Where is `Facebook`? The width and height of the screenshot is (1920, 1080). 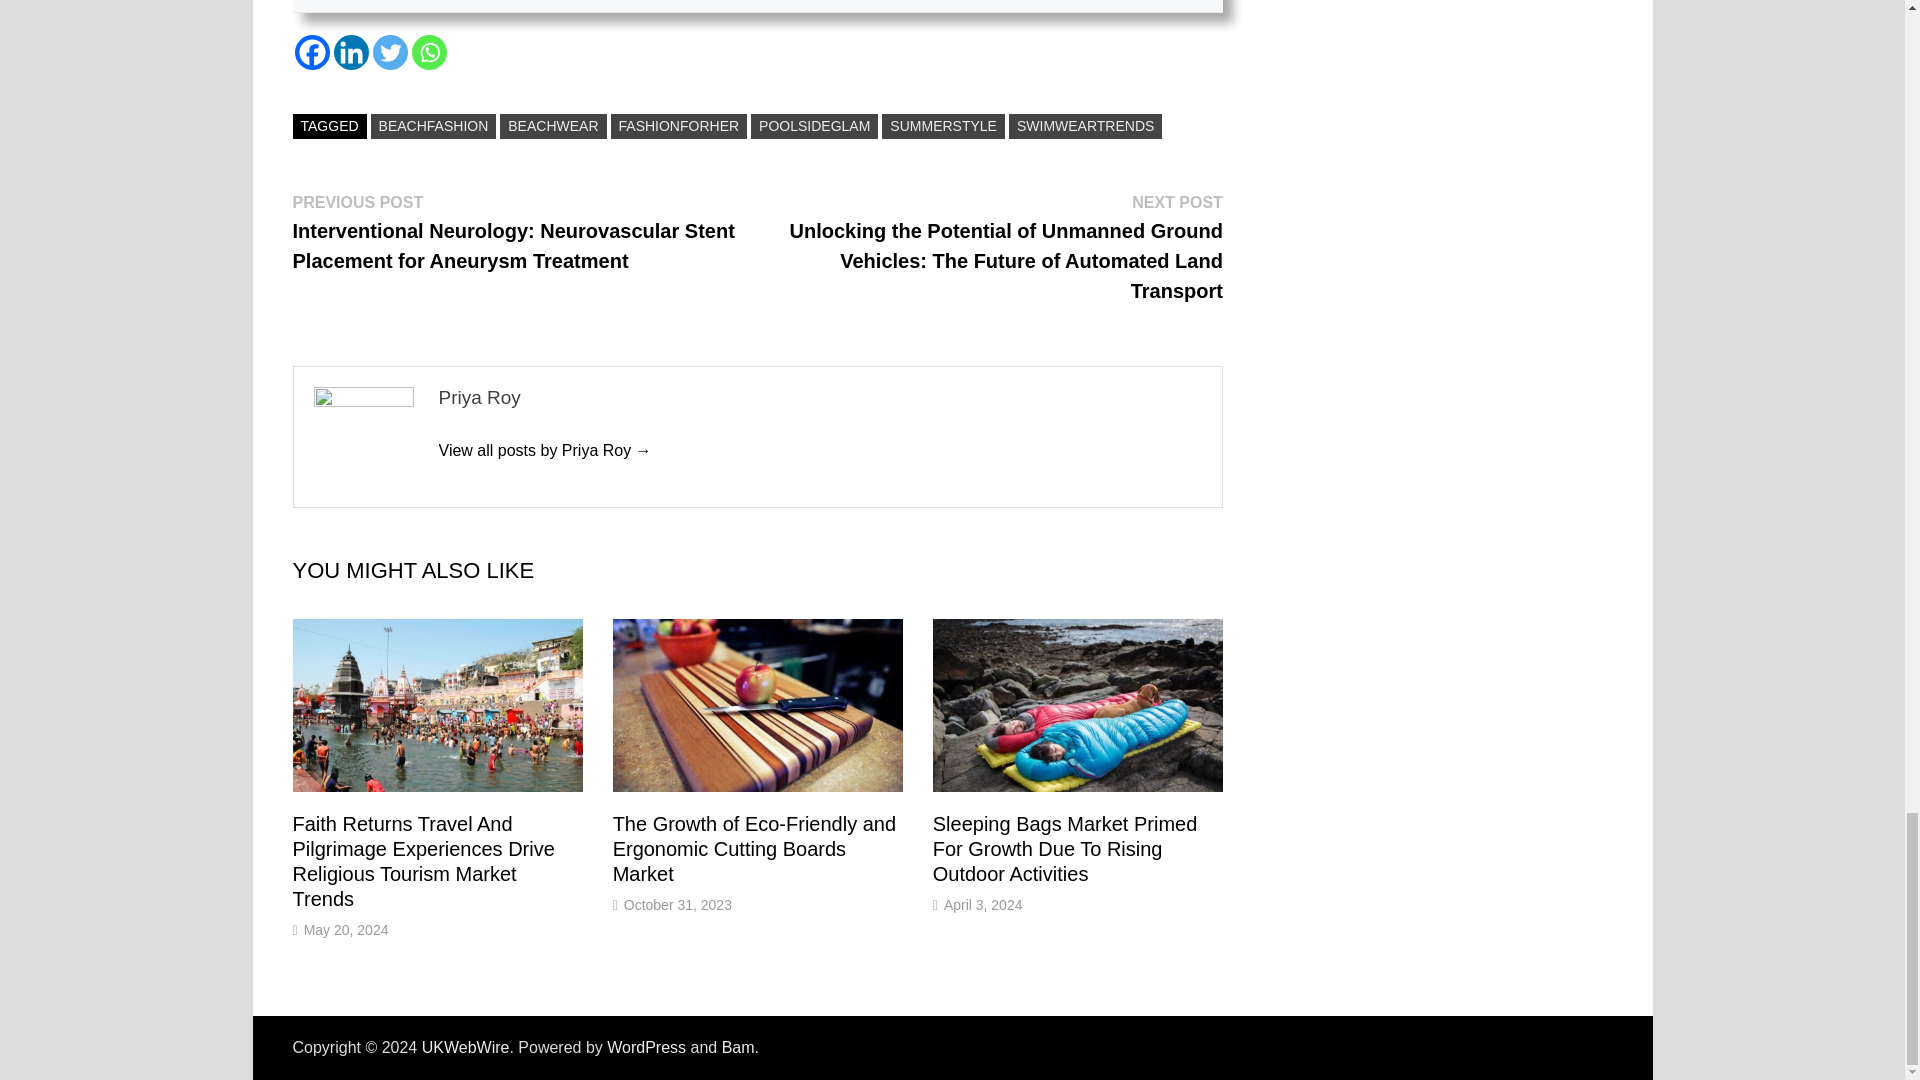
Facebook is located at coordinates (310, 52).